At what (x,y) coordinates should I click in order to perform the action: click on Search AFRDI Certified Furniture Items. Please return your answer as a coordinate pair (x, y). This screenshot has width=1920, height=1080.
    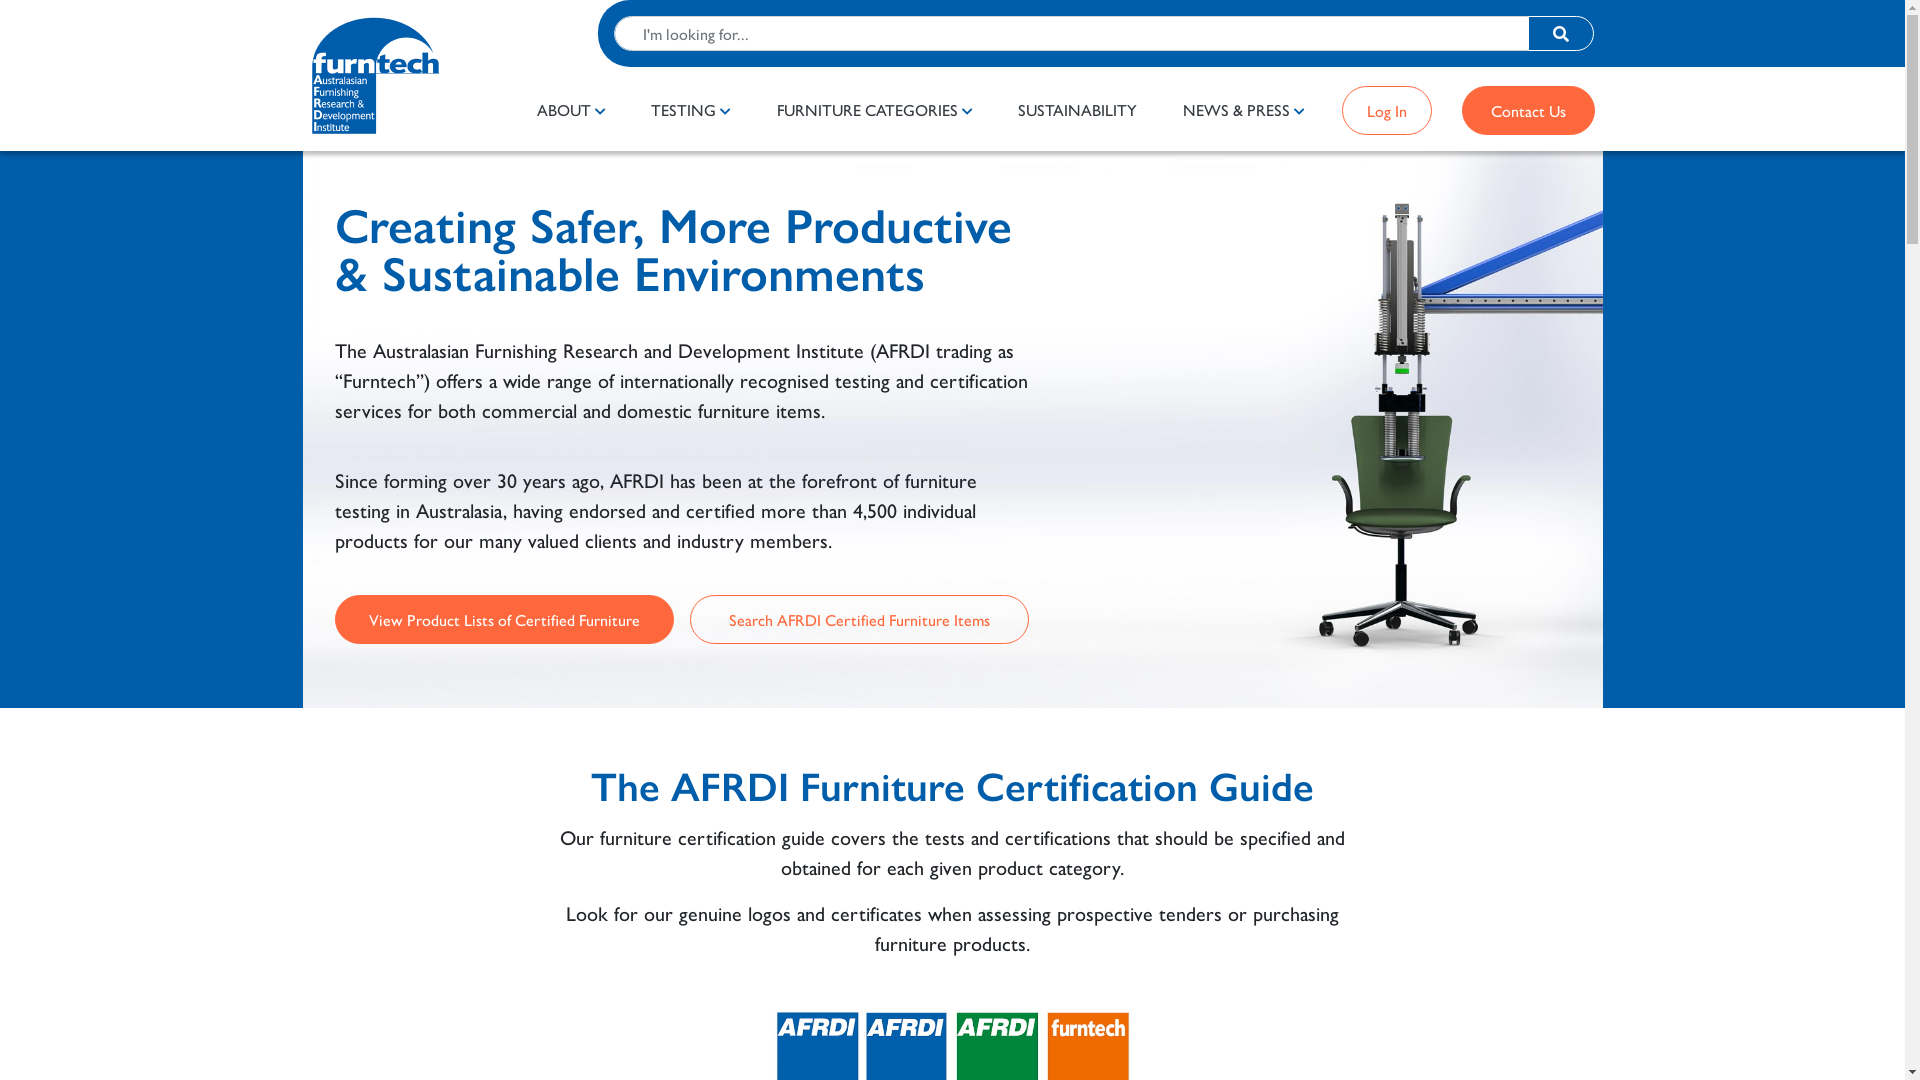
    Looking at the image, I should click on (860, 620).